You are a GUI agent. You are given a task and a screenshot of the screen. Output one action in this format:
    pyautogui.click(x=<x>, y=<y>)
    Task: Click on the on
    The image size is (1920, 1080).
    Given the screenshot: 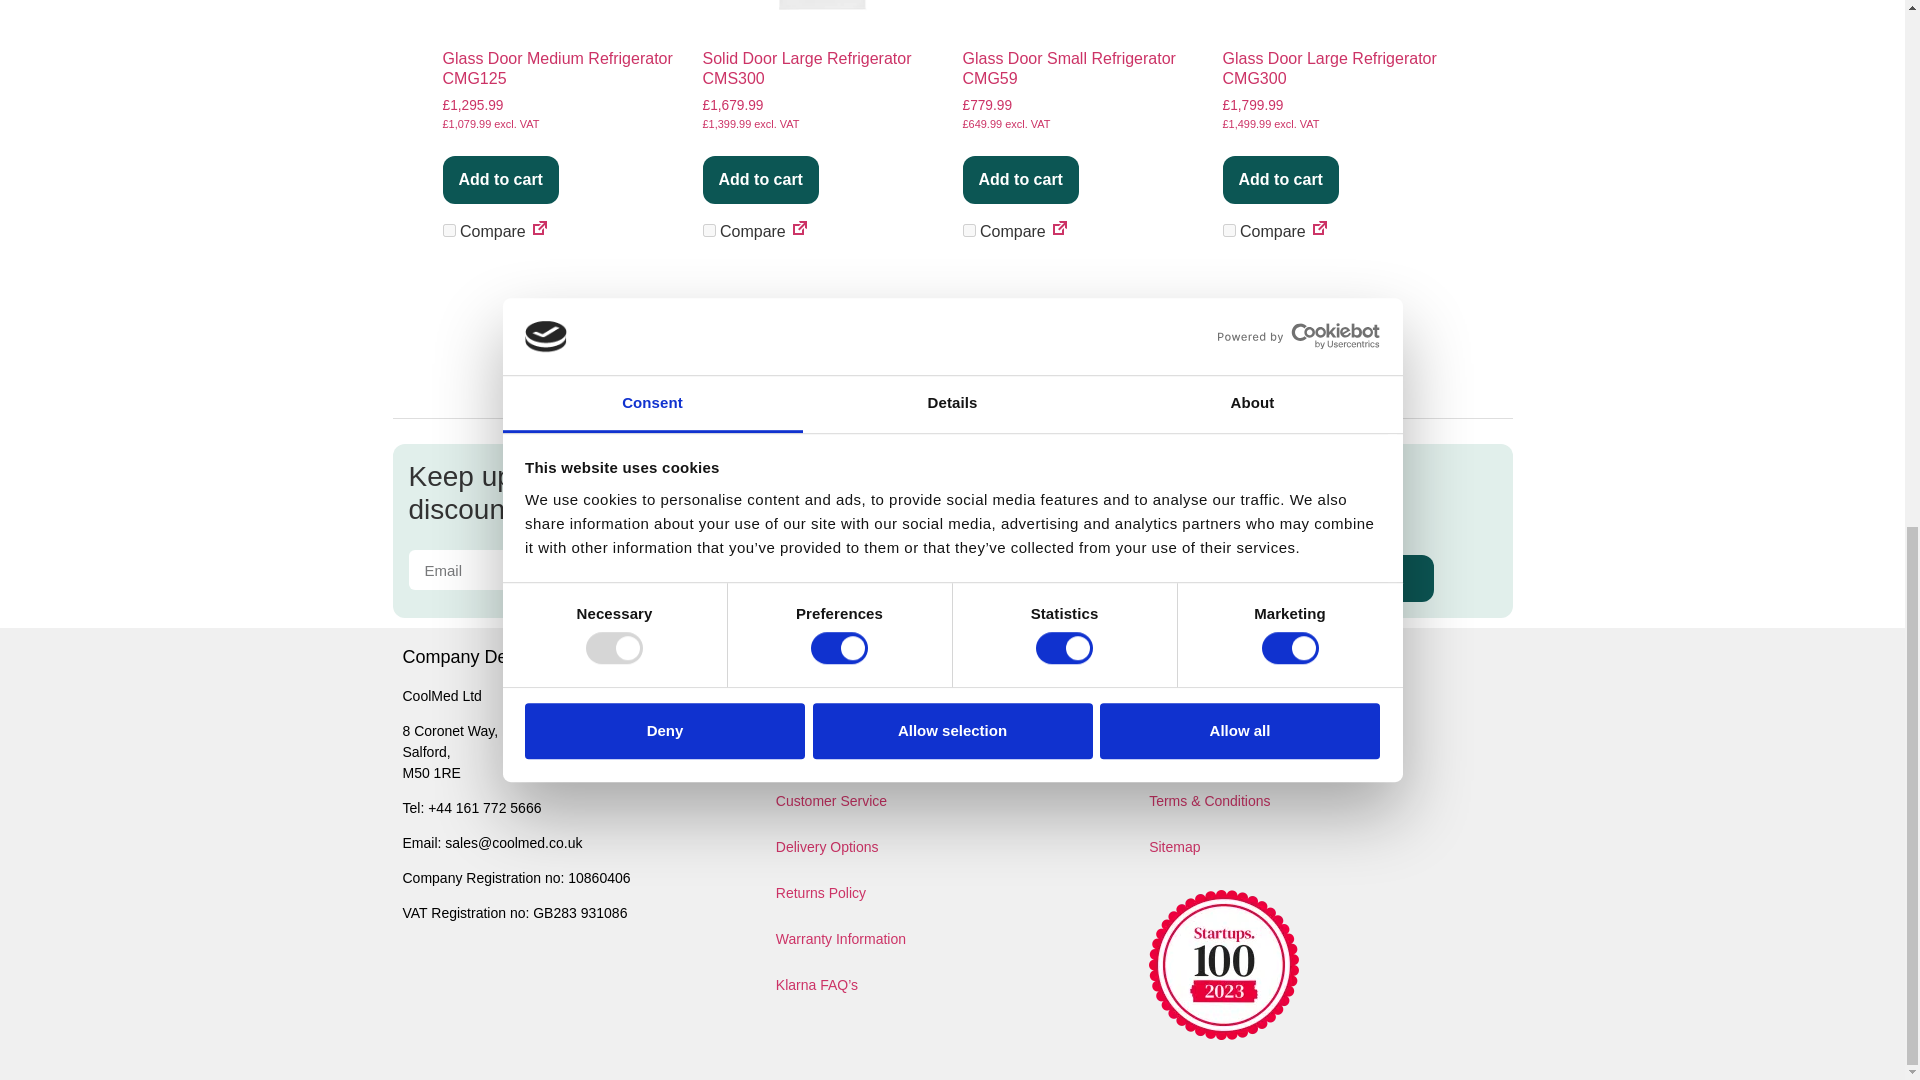 What is the action you would take?
    pyautogui.click(x=708, y=230)
    